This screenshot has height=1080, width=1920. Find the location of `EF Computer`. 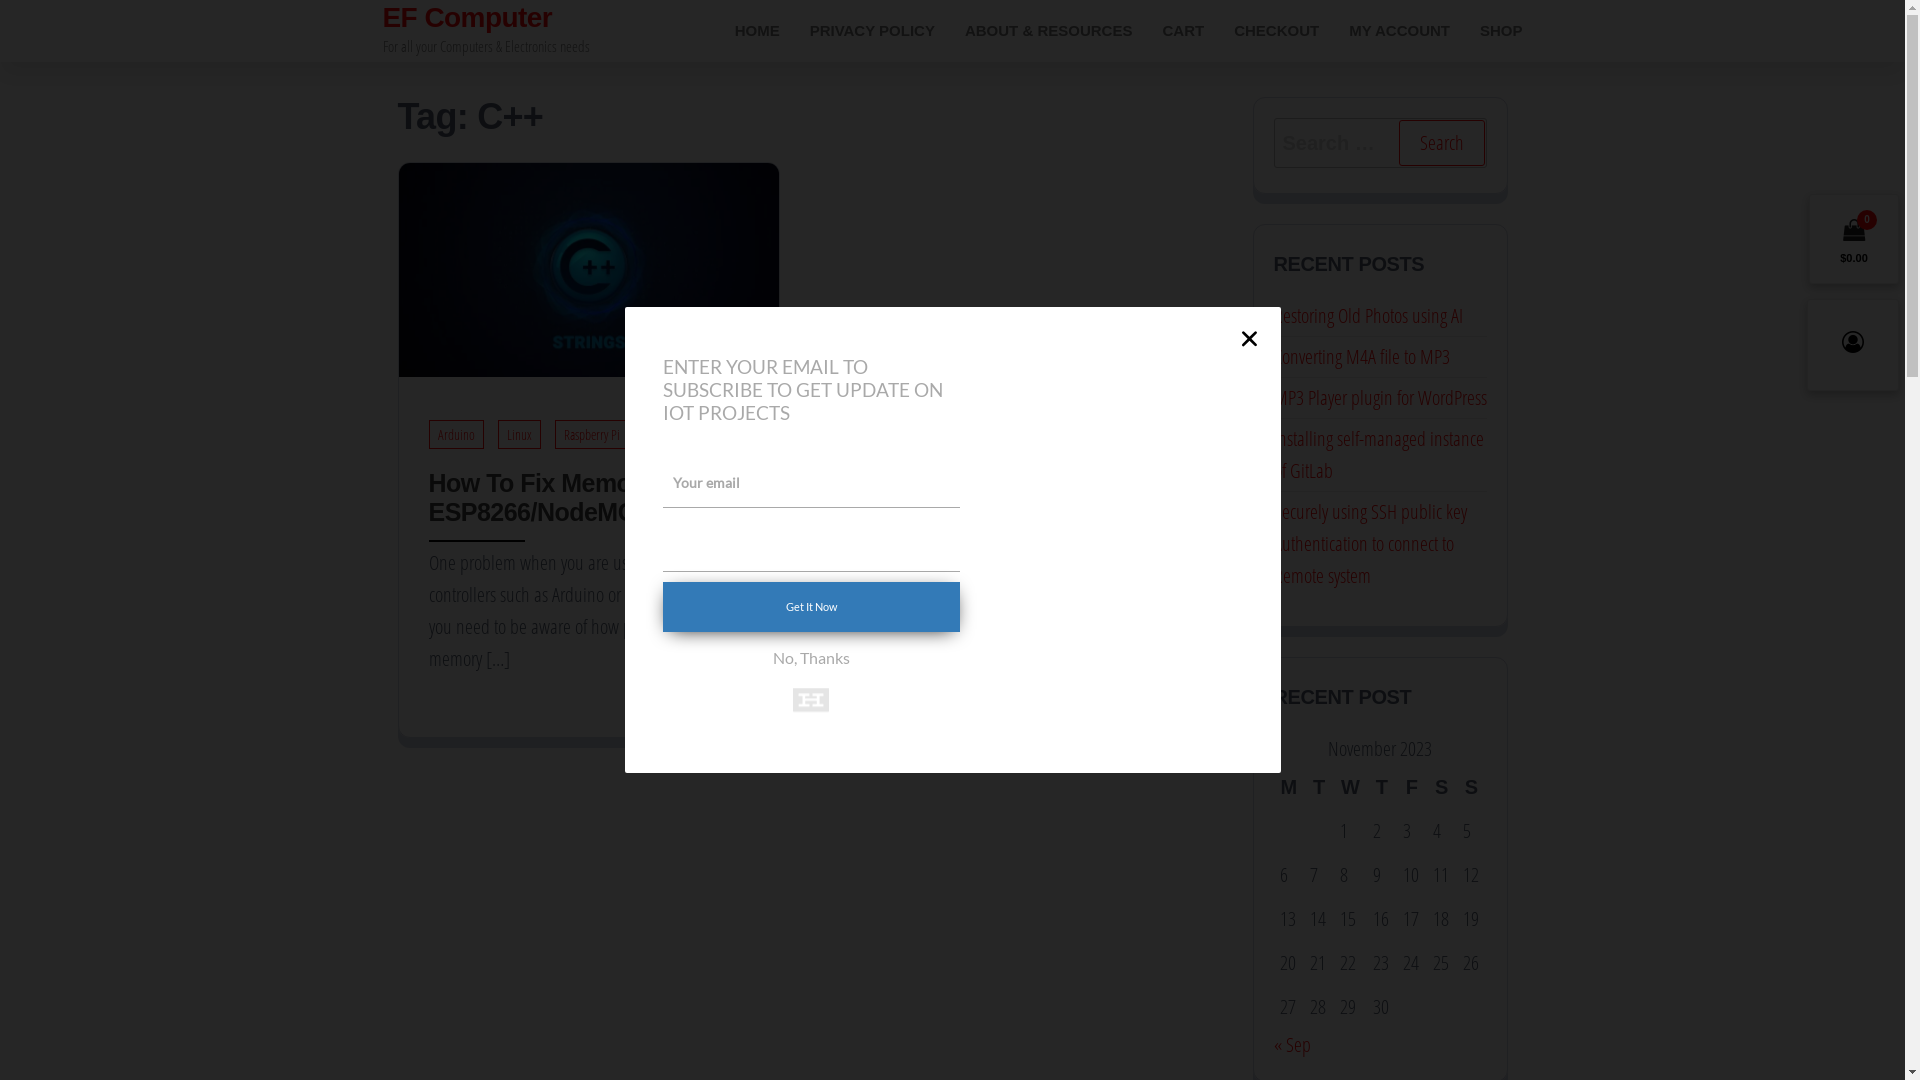

EF Computer is located at coordinates (467, 18).